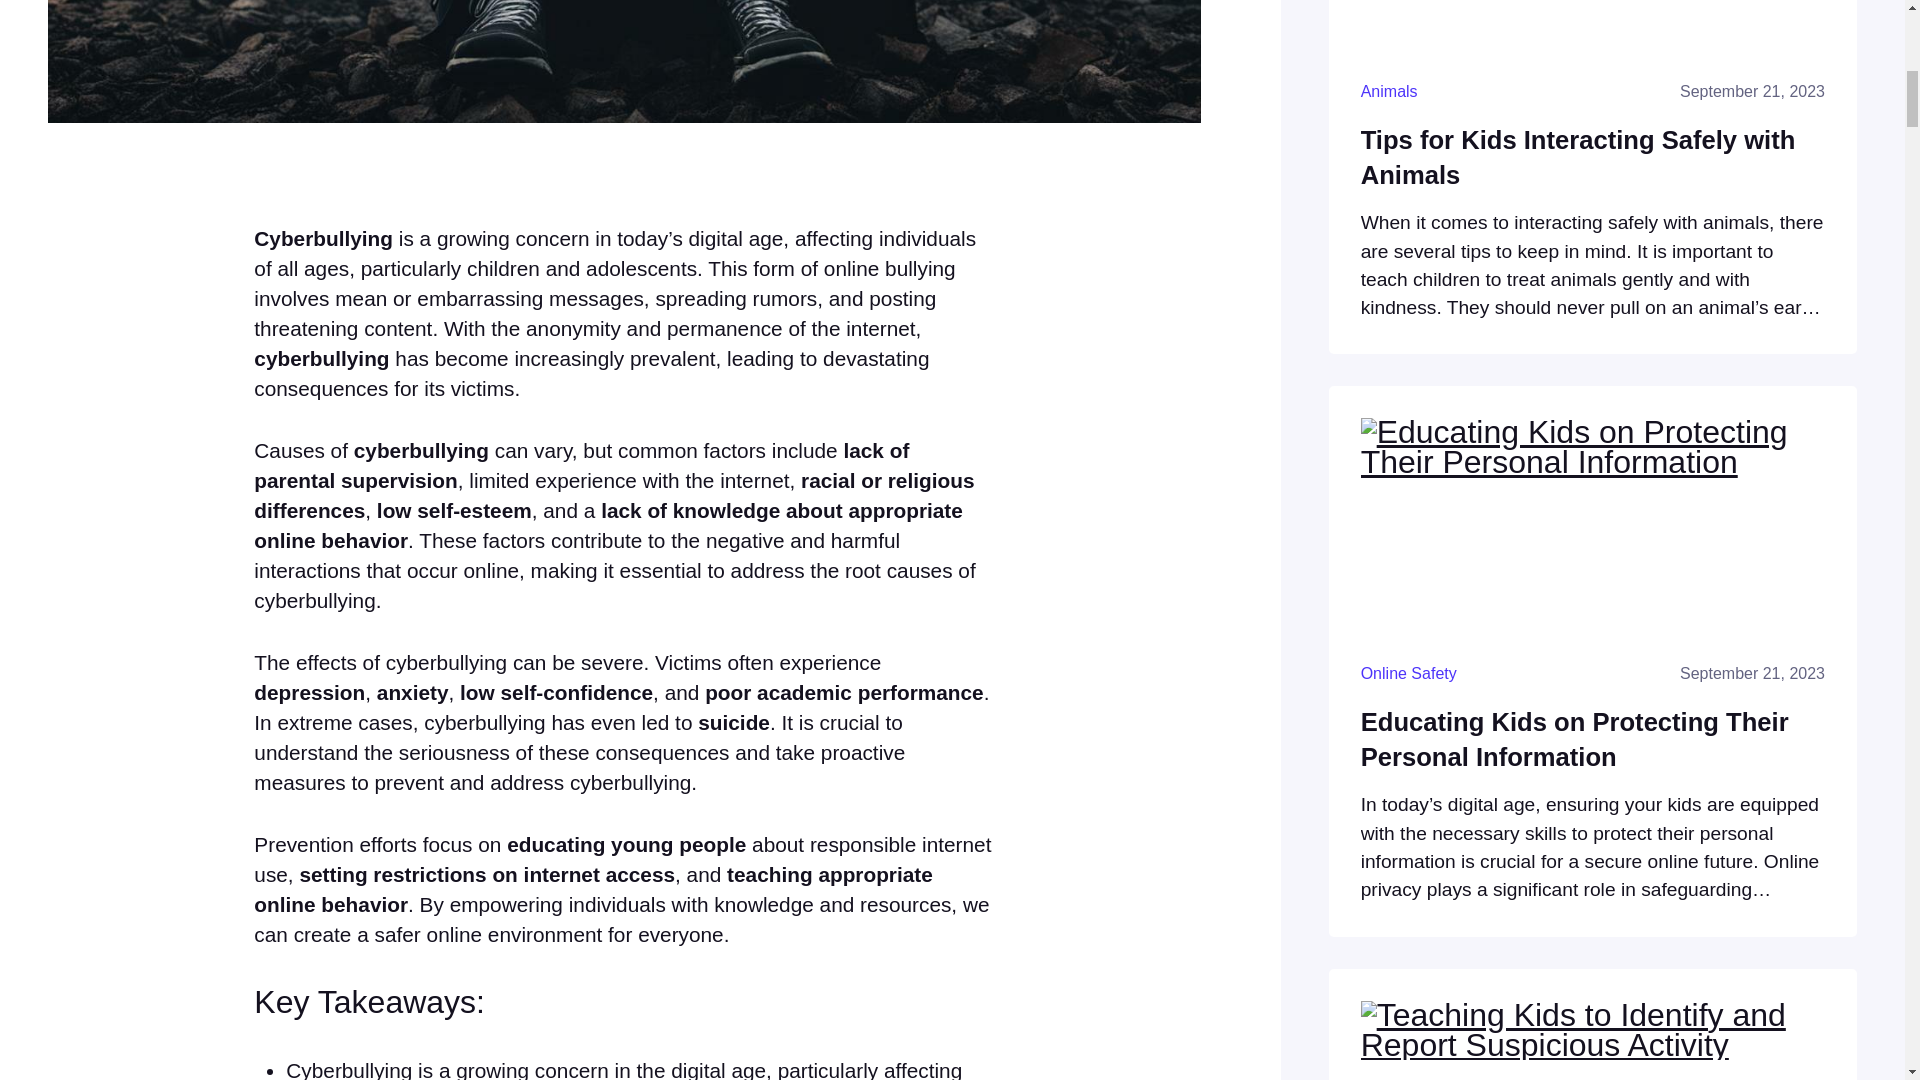  Describe the element at coordinates (1593, 158) in the screenshot. I see `Tips for Kids Interacting Safely with Animals` at that location.